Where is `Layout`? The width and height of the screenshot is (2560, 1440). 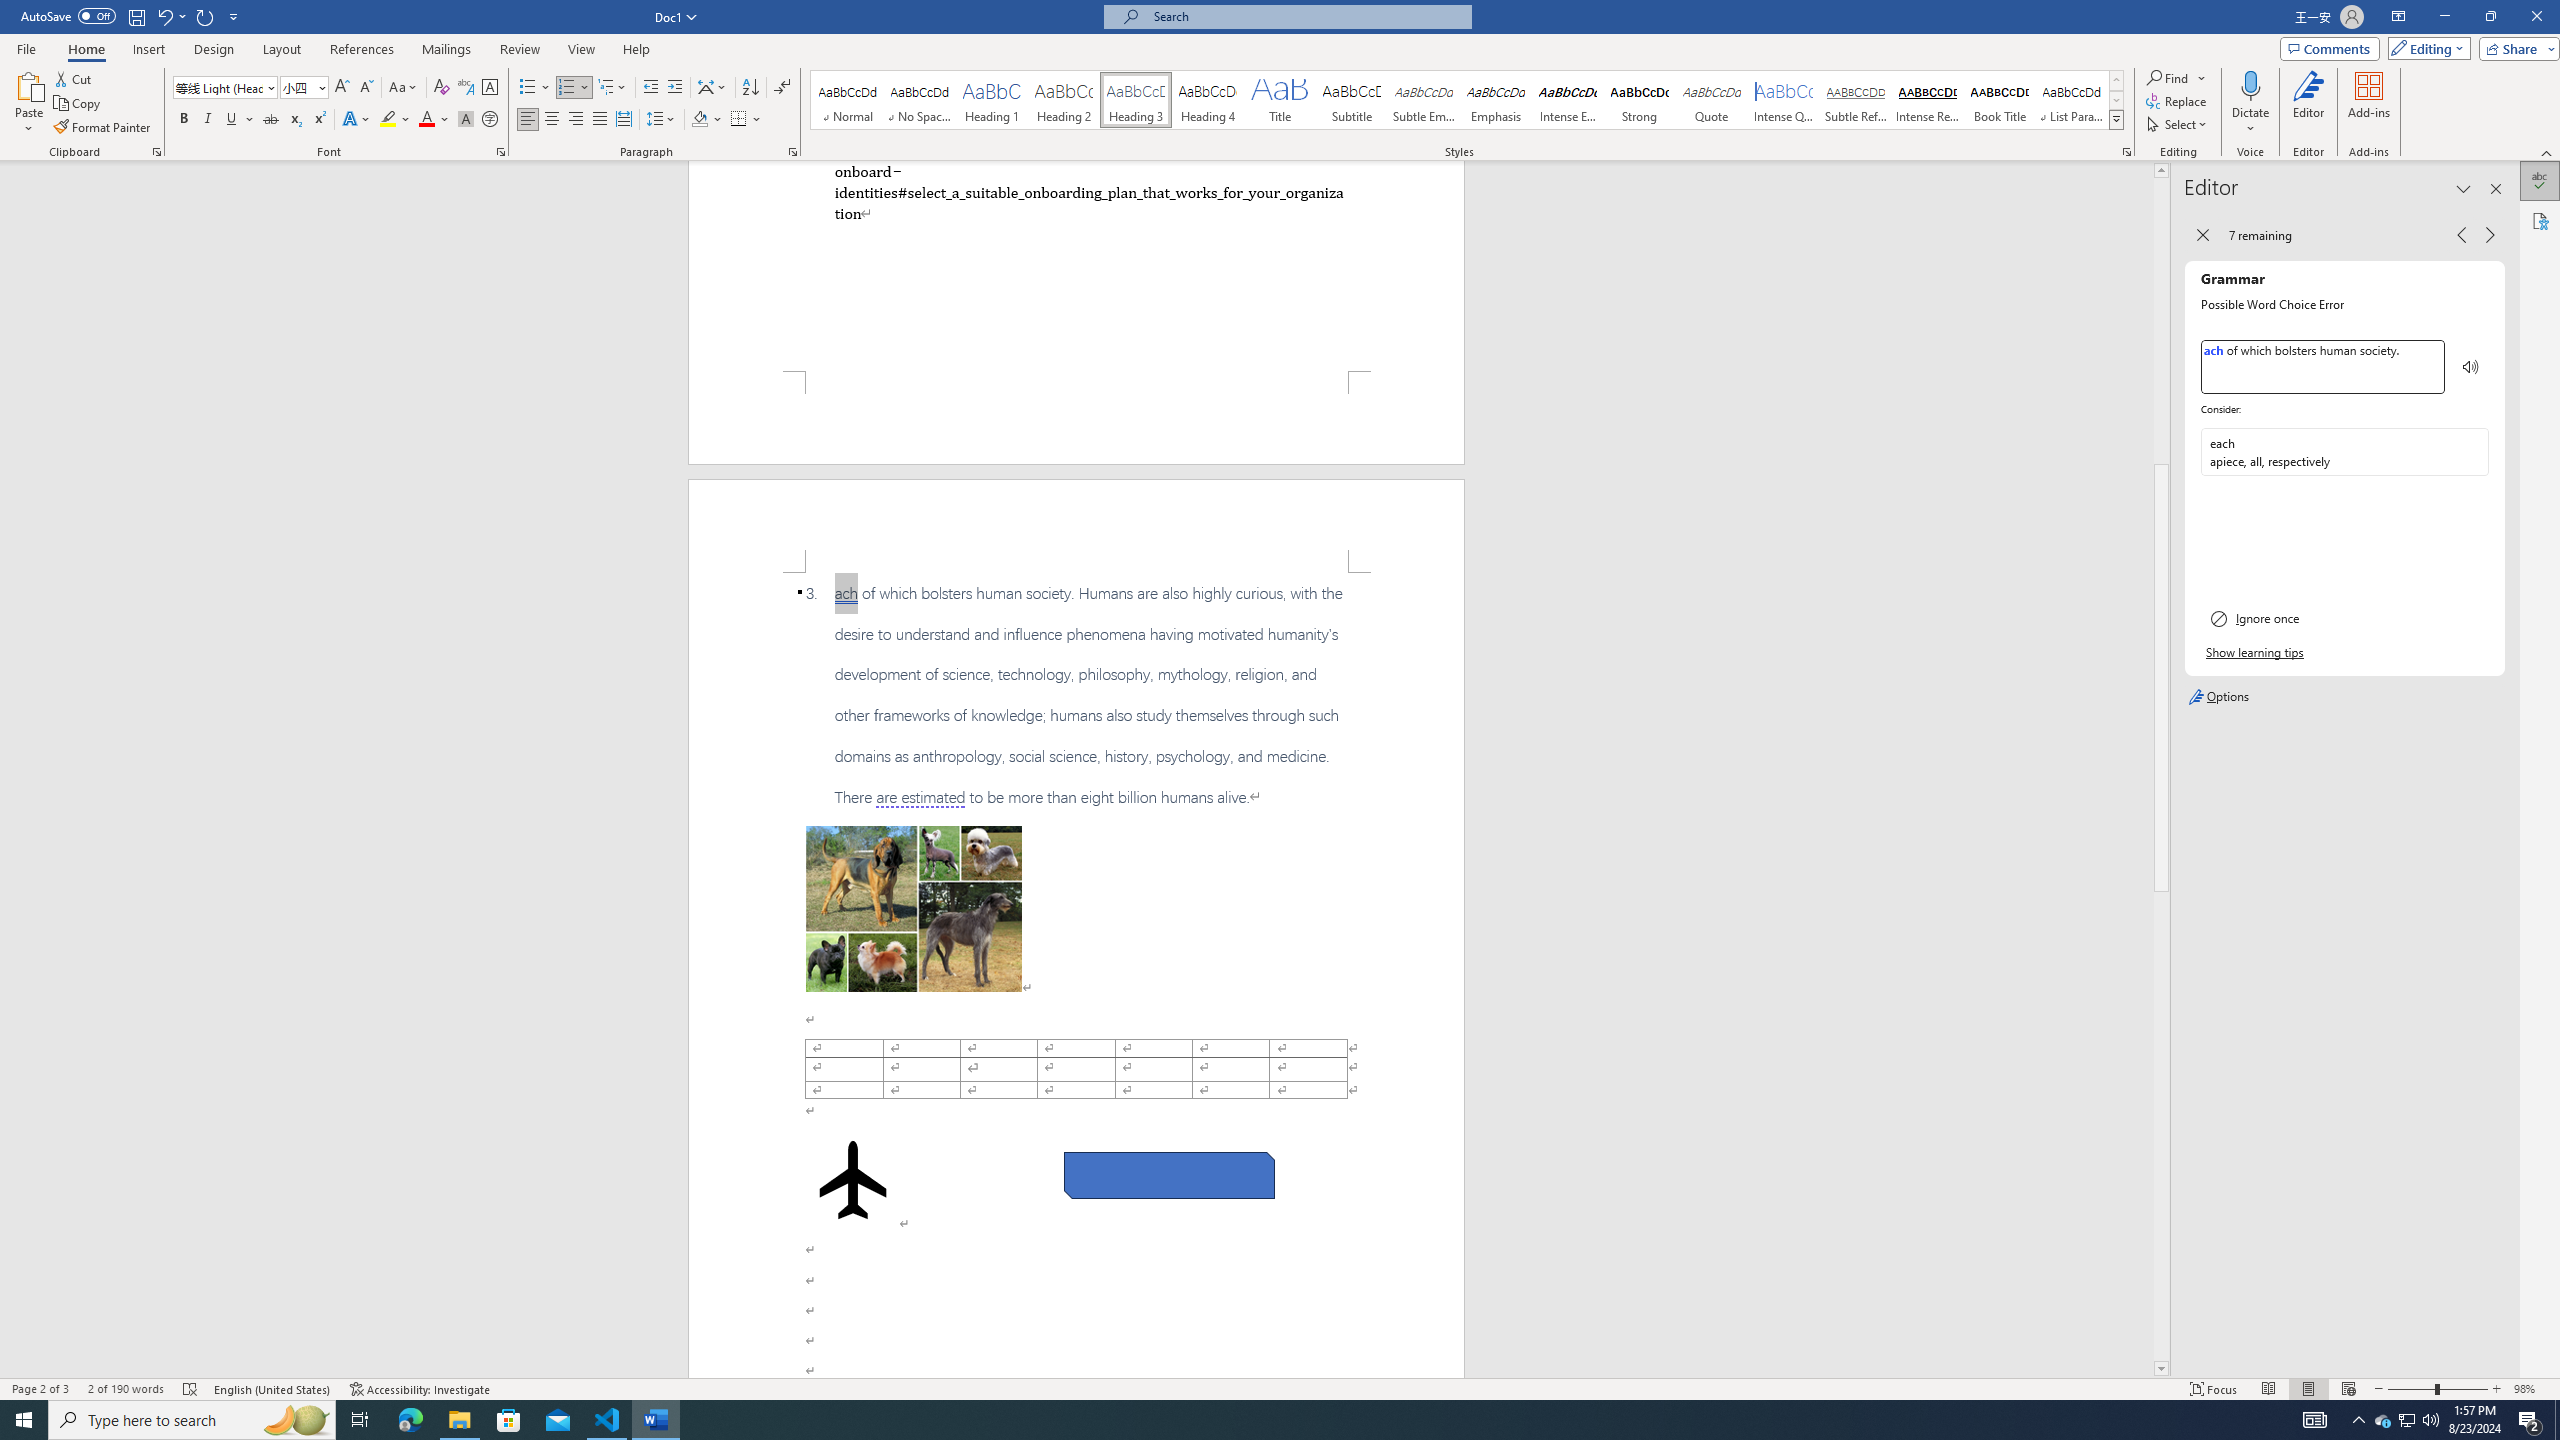 Layout is located at coordinates (281, 49).